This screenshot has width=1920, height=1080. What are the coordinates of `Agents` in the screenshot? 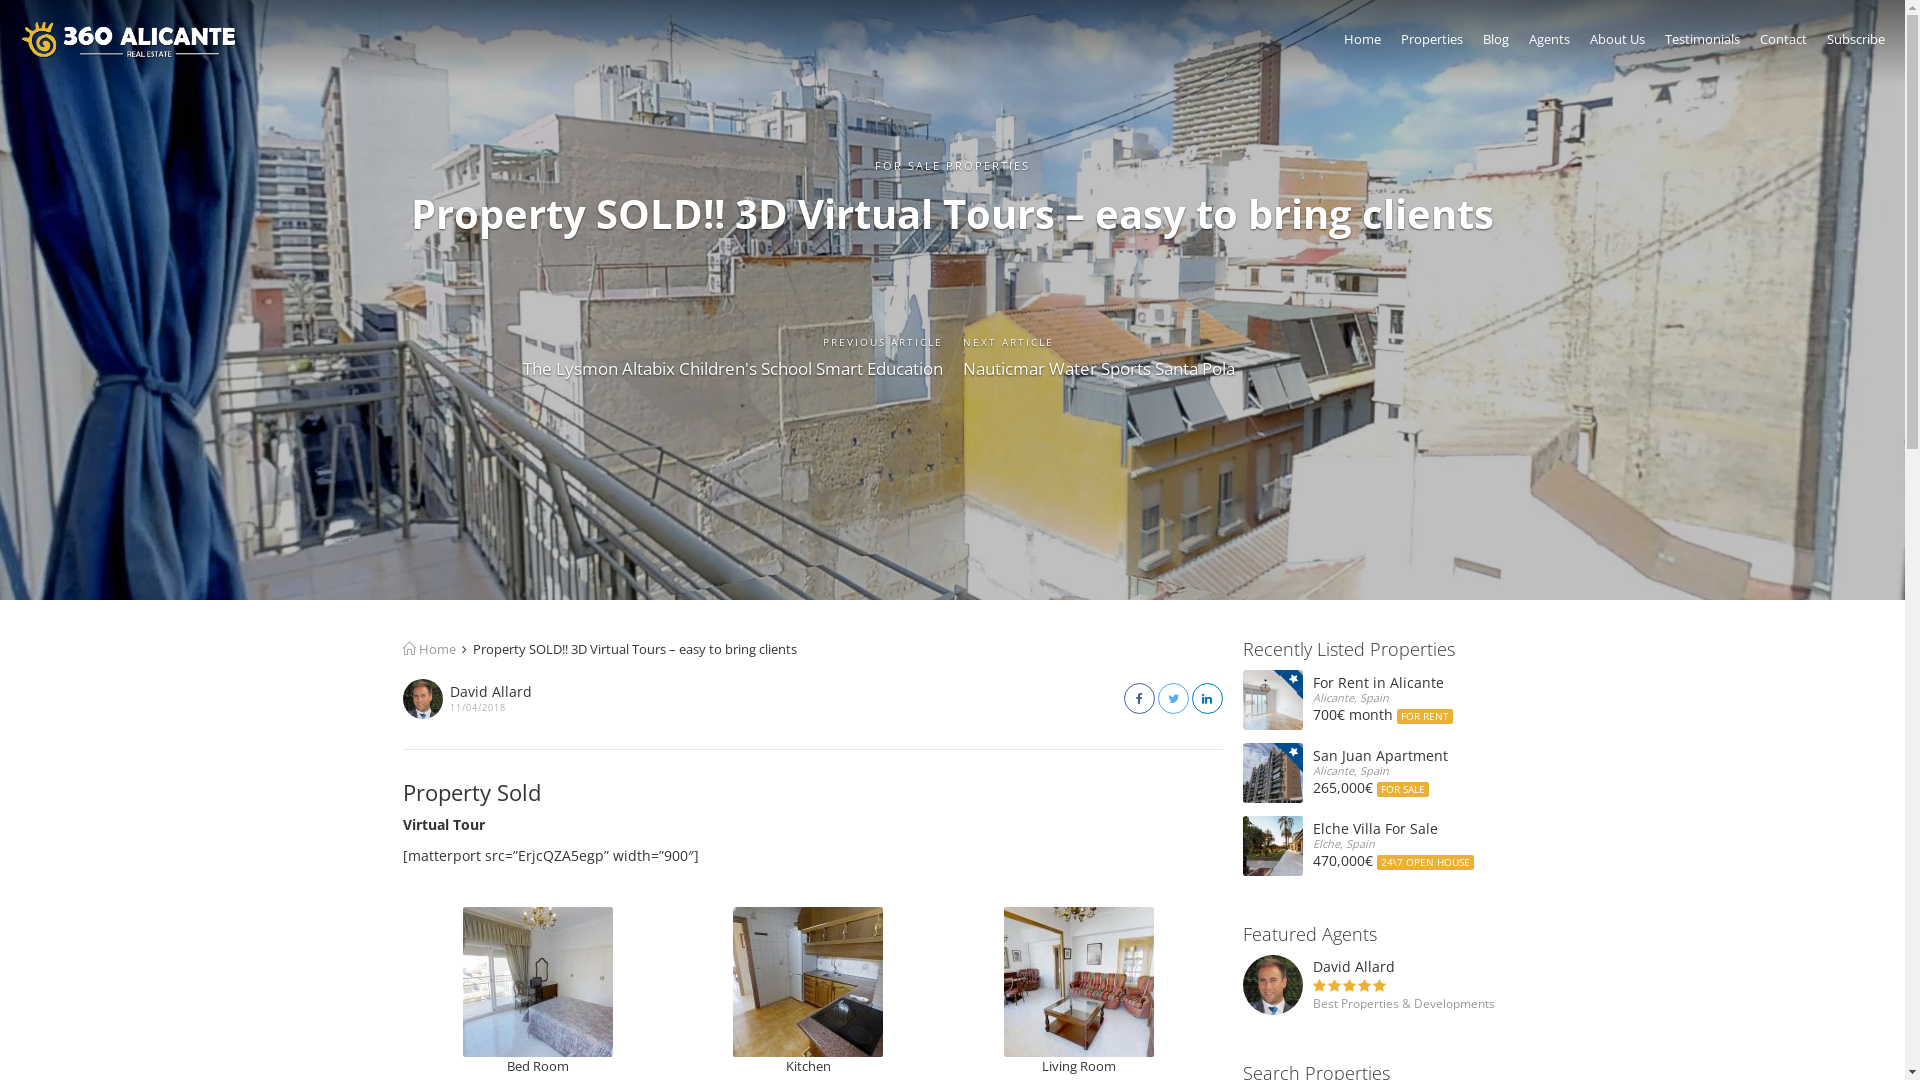 It's located at (1550, 44).